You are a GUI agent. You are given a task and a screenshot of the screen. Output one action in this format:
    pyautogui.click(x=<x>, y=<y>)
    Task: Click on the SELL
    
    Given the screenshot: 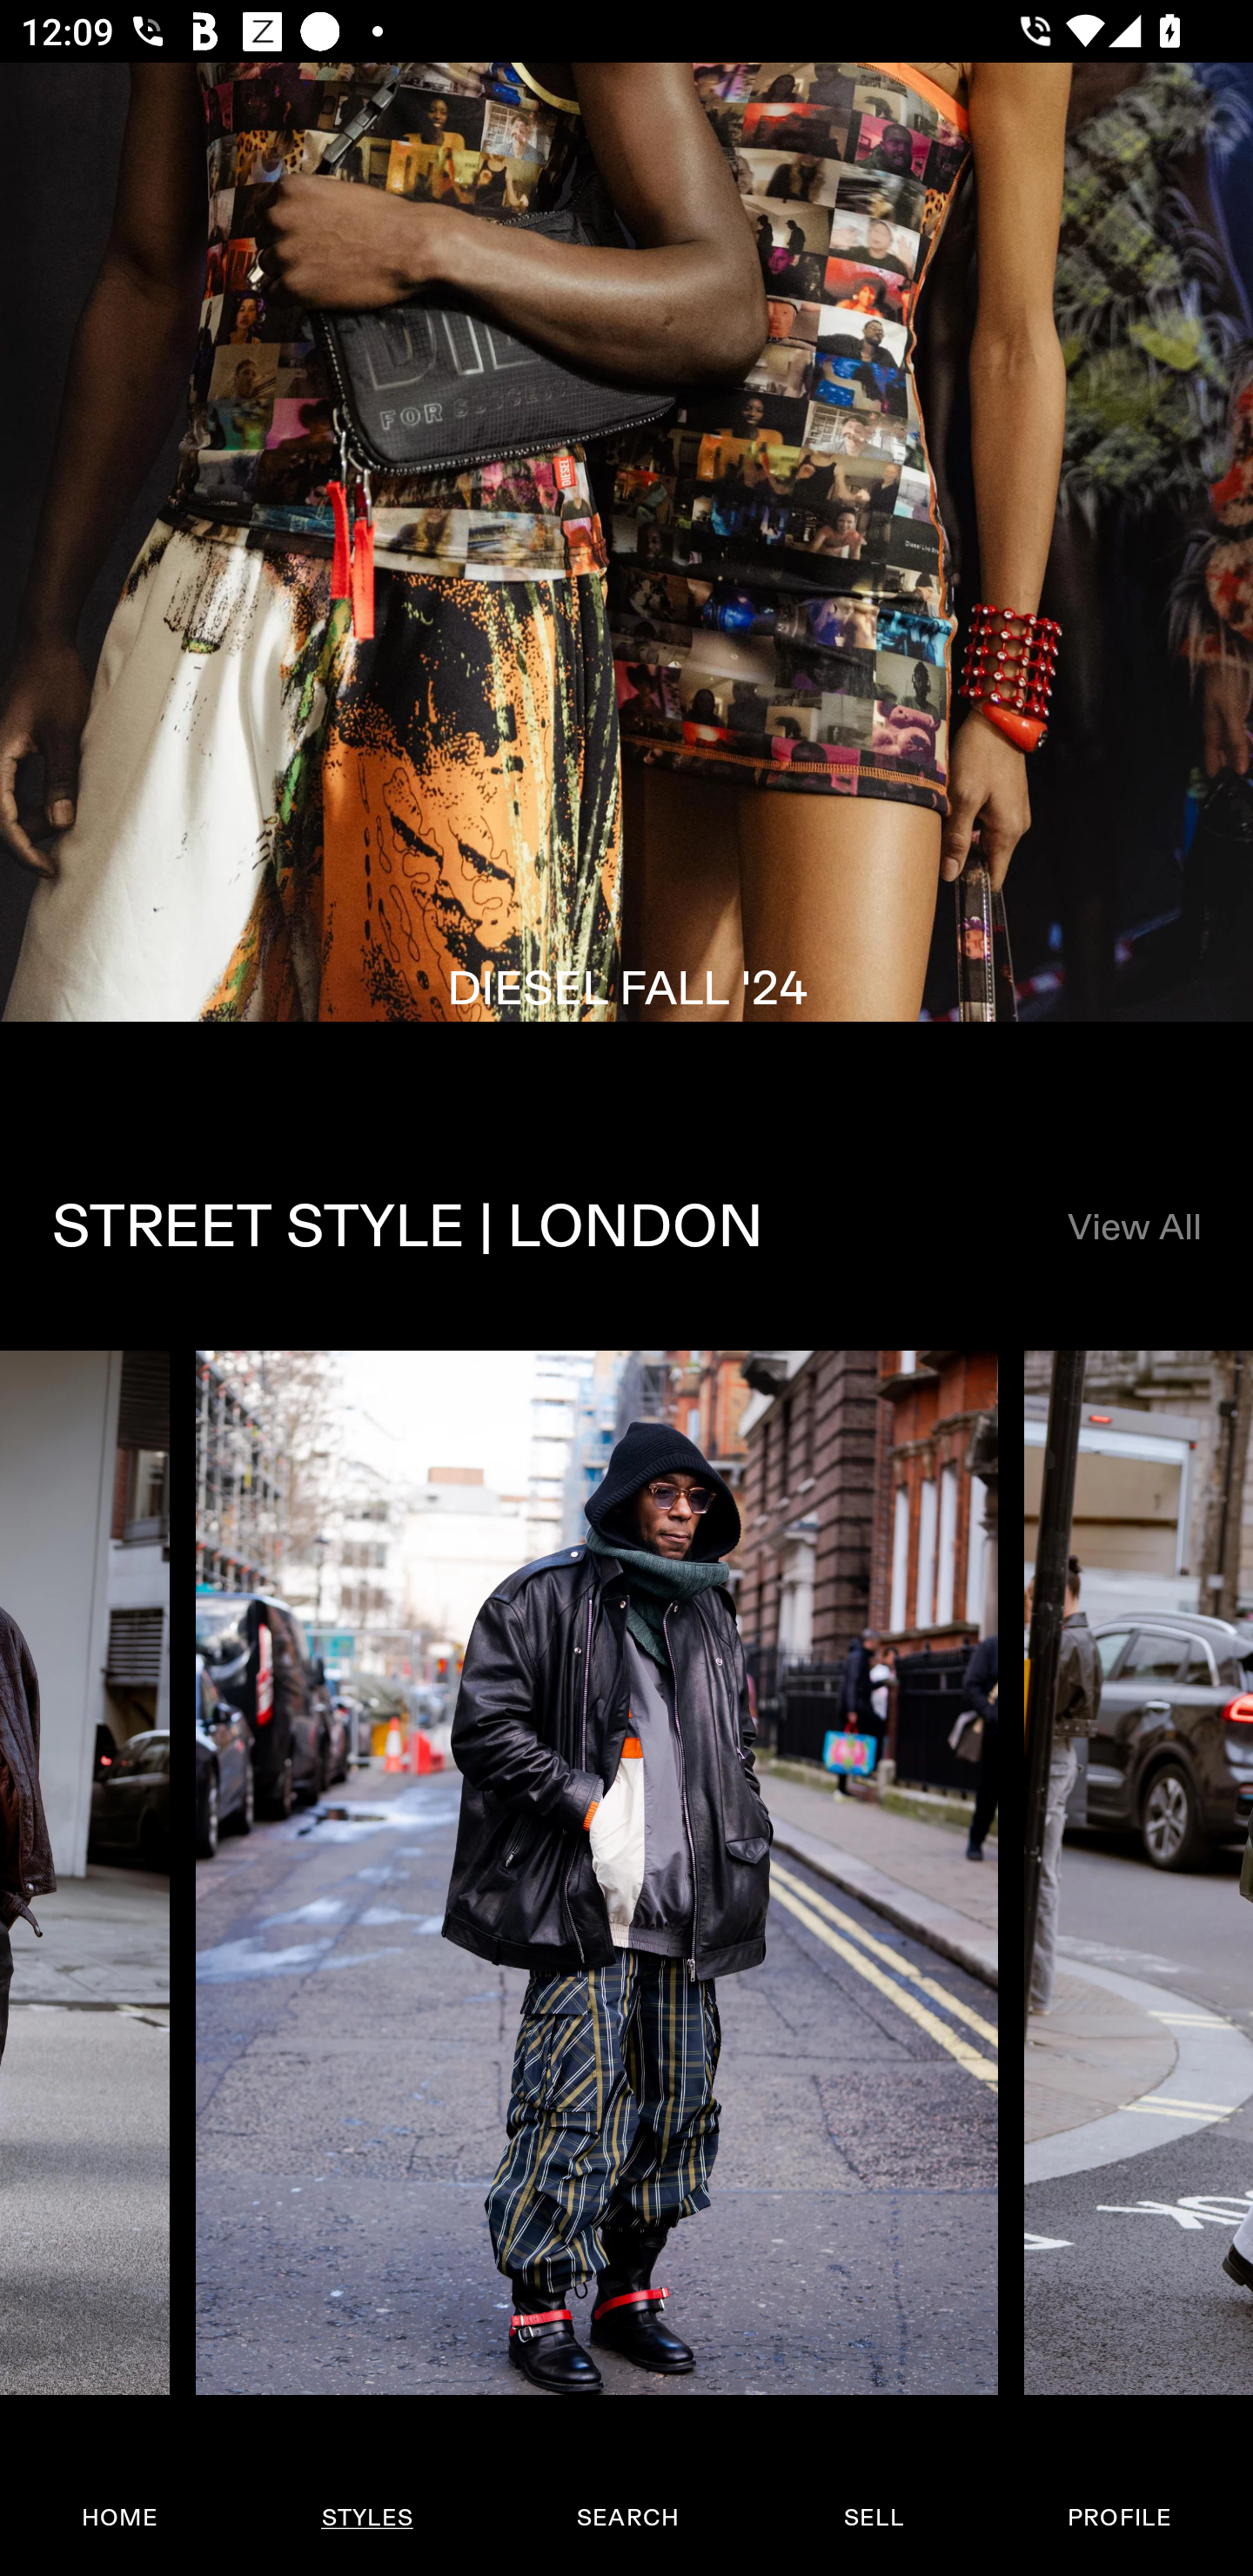 What is the action you would take?
    pyautogui.click(x=873, y=2518)
    